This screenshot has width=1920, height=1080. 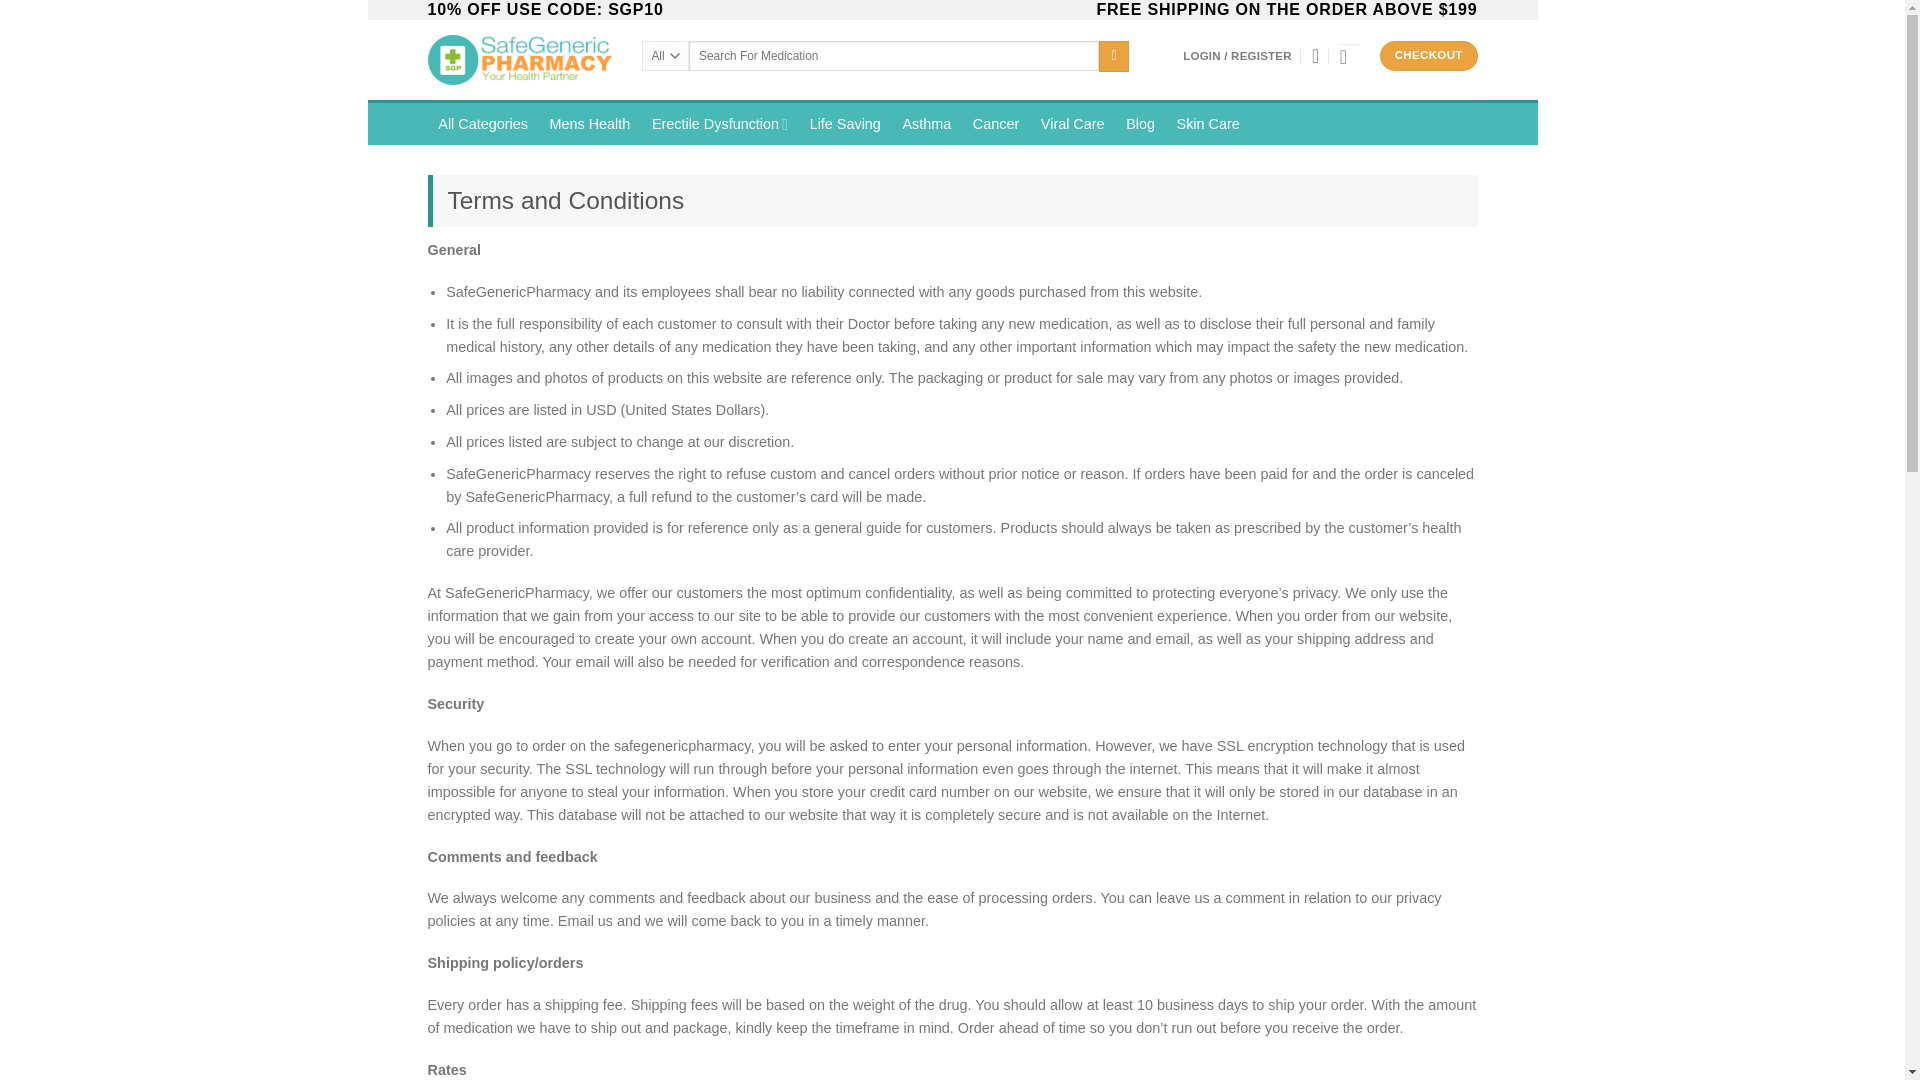 I want to click on Asthma, so click(x=926, y=123).